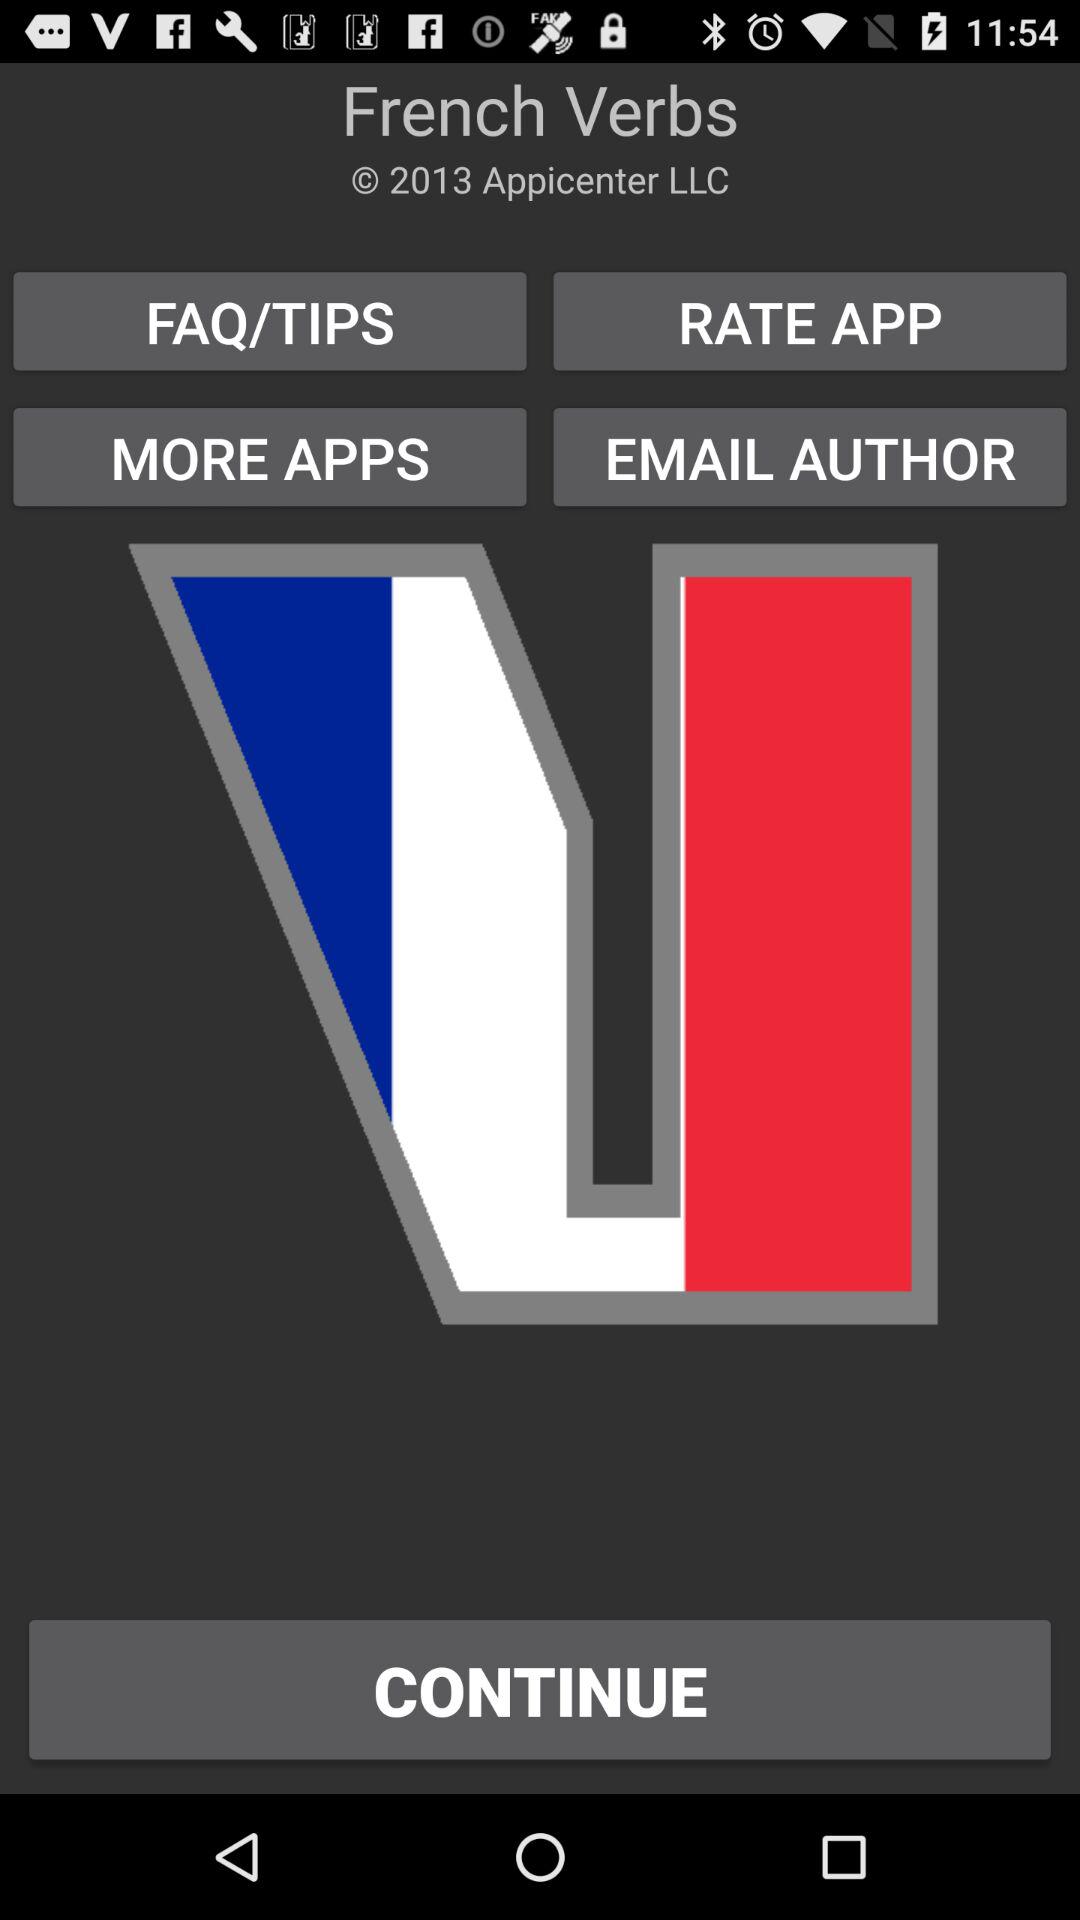  Describe the element at coordinates (540, 1690) in the screenshot. I see `open icon at the bottom` at that location.